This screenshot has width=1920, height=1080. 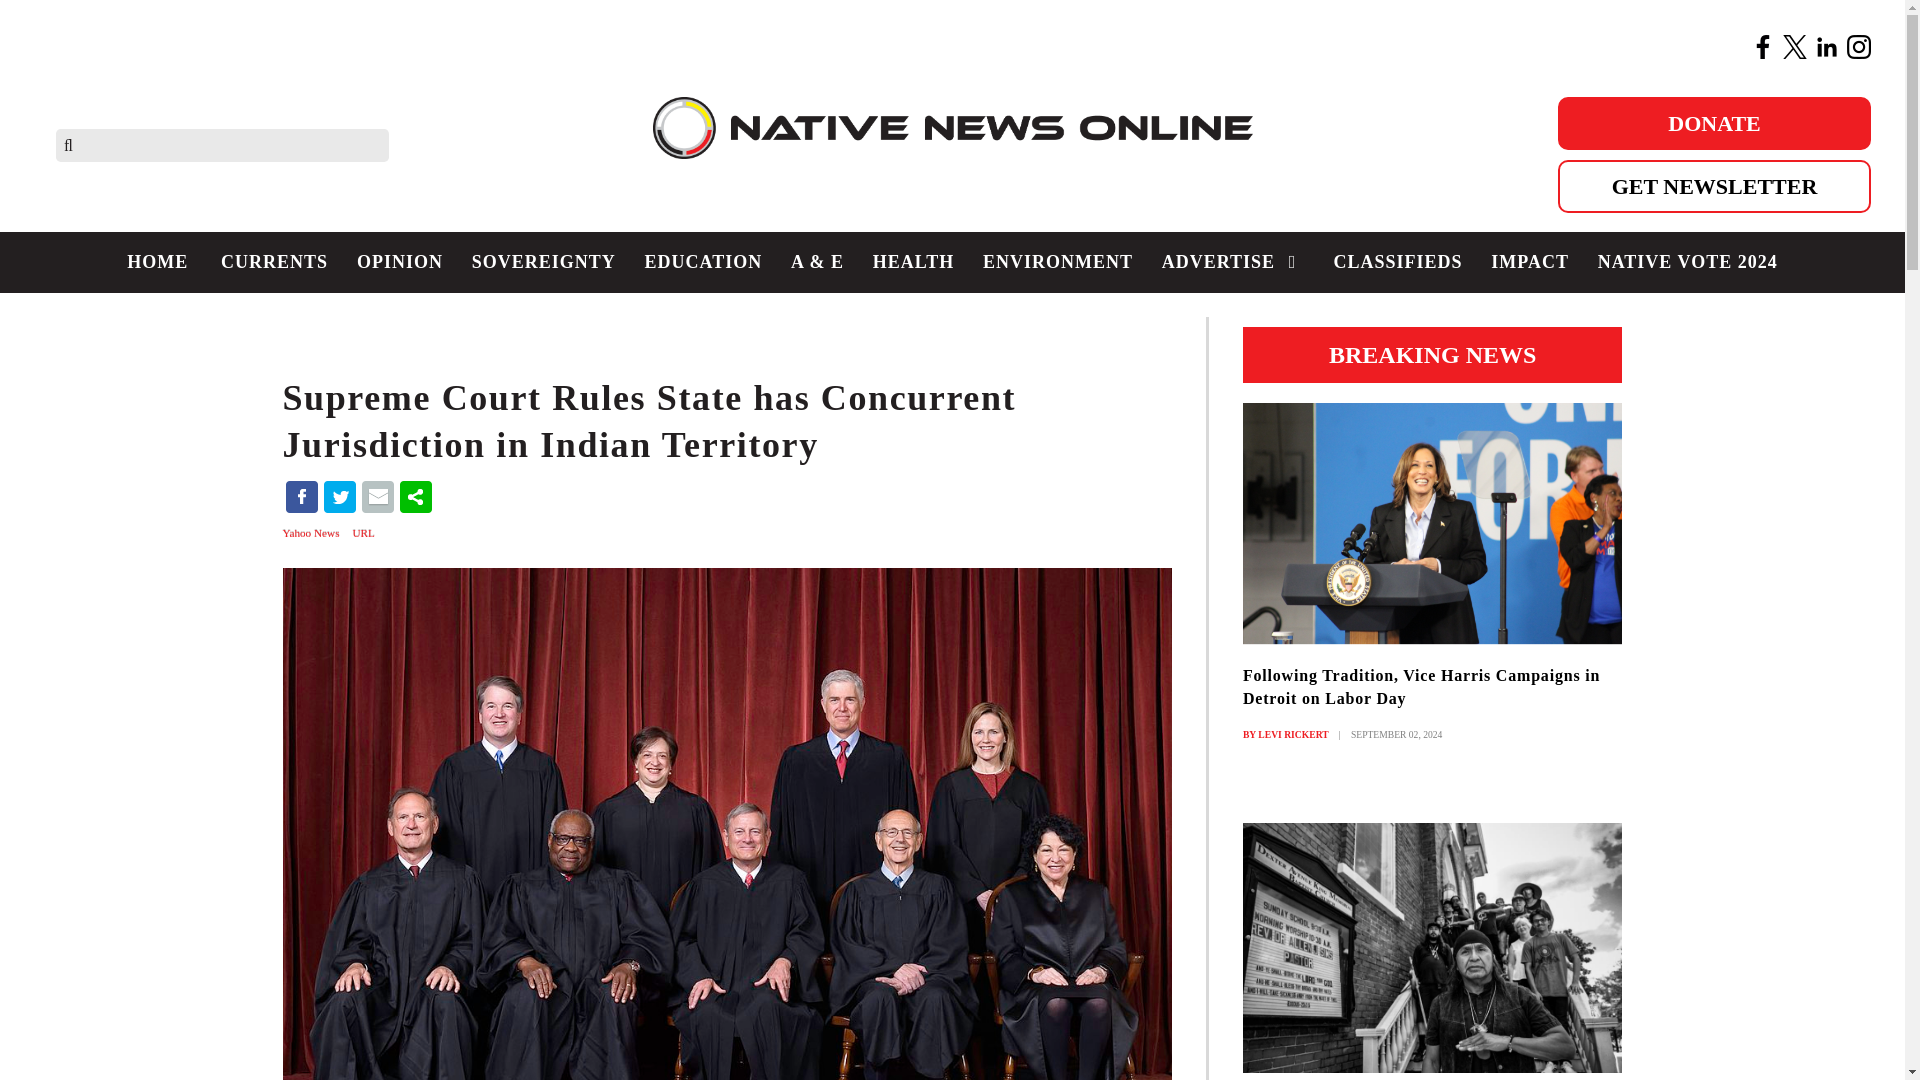 What do you see at coordinates (1687, 262) in the screenshot?
I see `NATIVE VOTE 2024` at bounding box center [1687, 262].